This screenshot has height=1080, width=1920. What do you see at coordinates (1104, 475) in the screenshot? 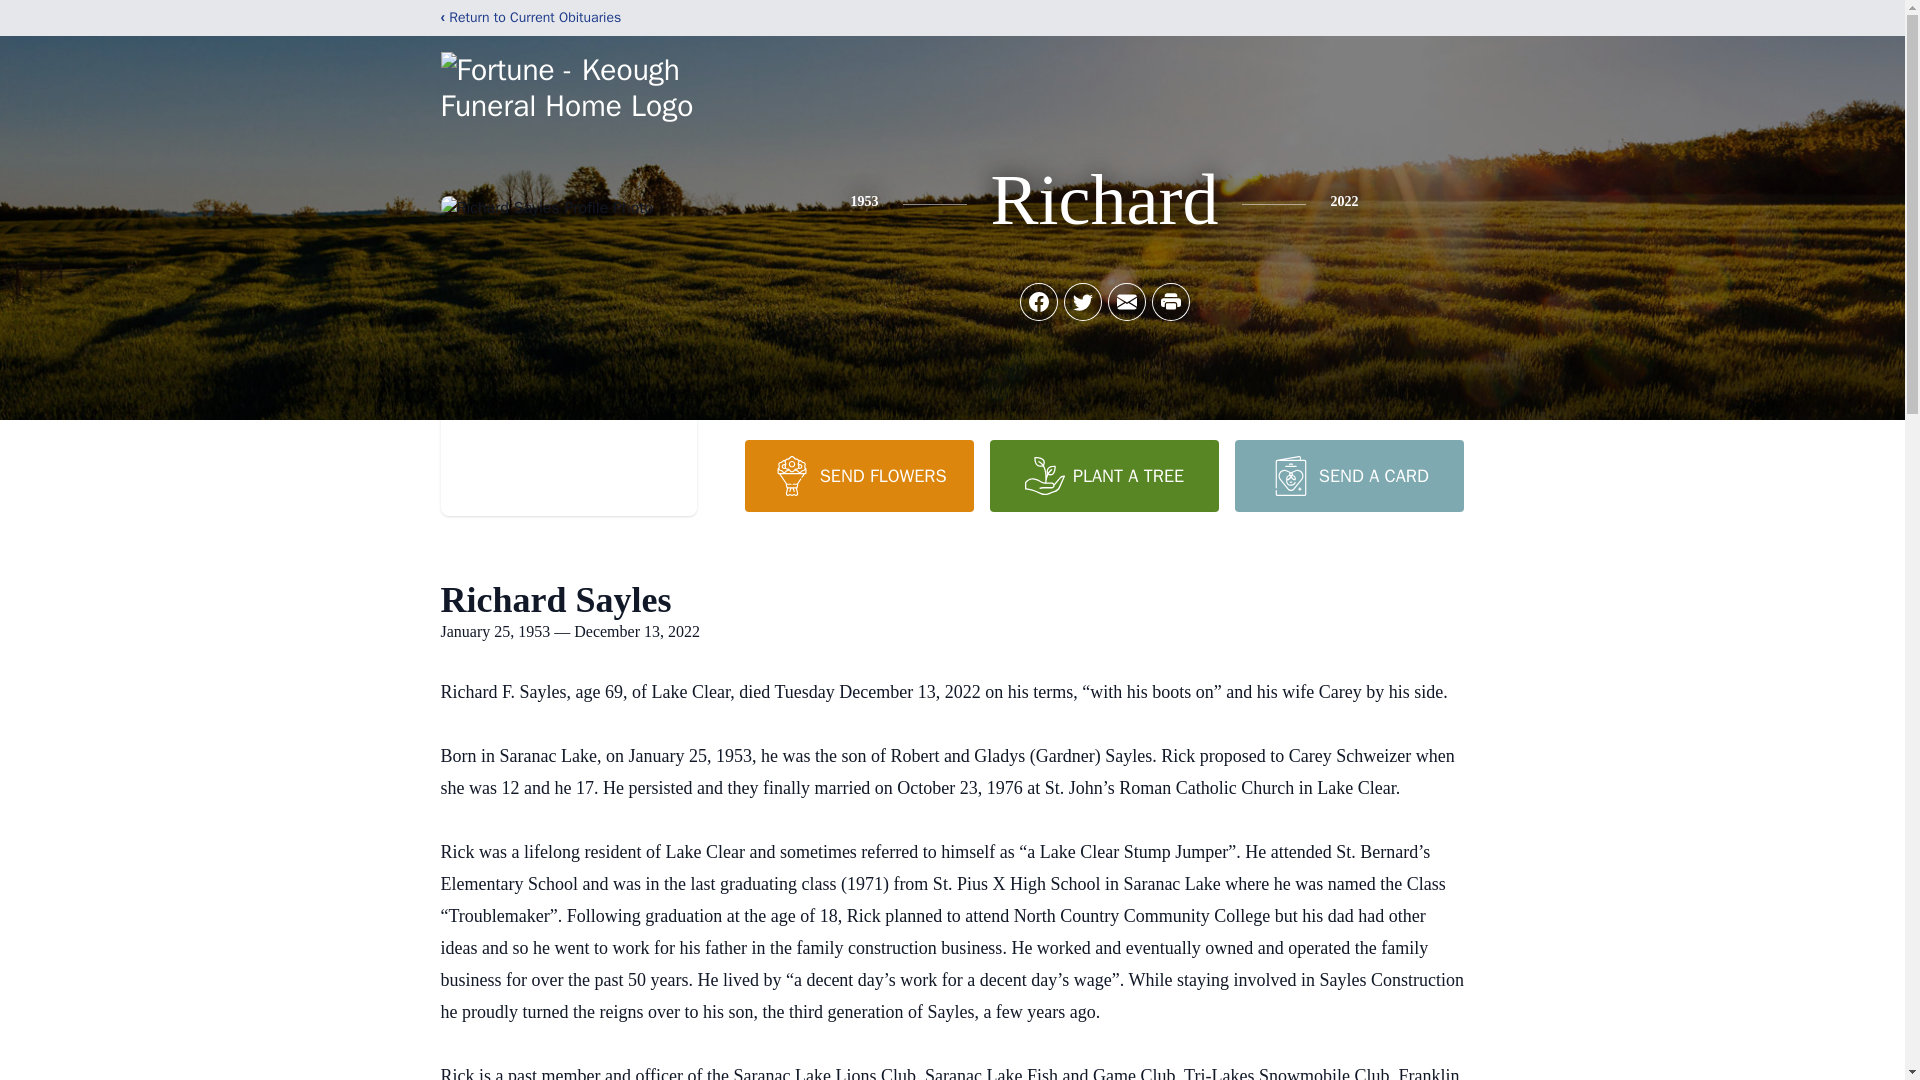
I see `PLANT A TREE` at bounding box center [1104, 475].